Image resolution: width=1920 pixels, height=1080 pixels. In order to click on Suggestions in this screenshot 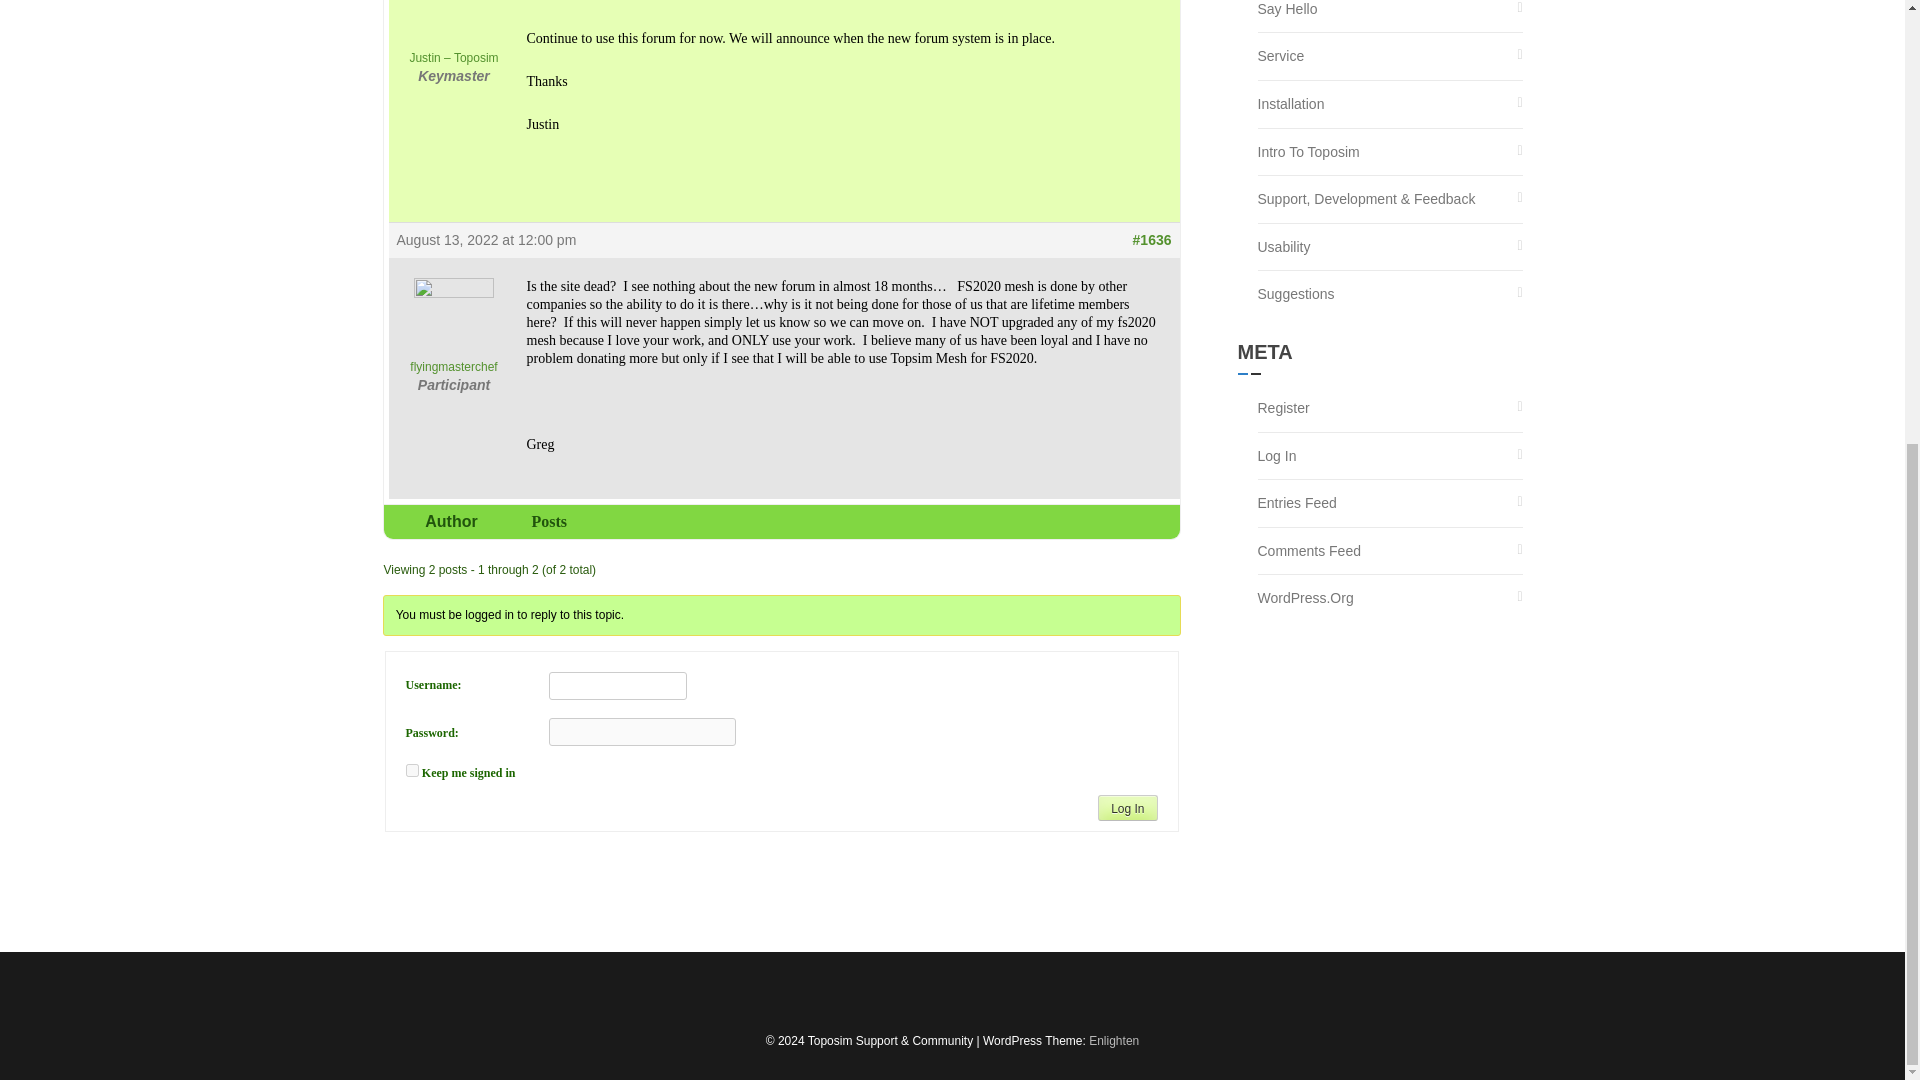, I will do `click(1296, 294)`.